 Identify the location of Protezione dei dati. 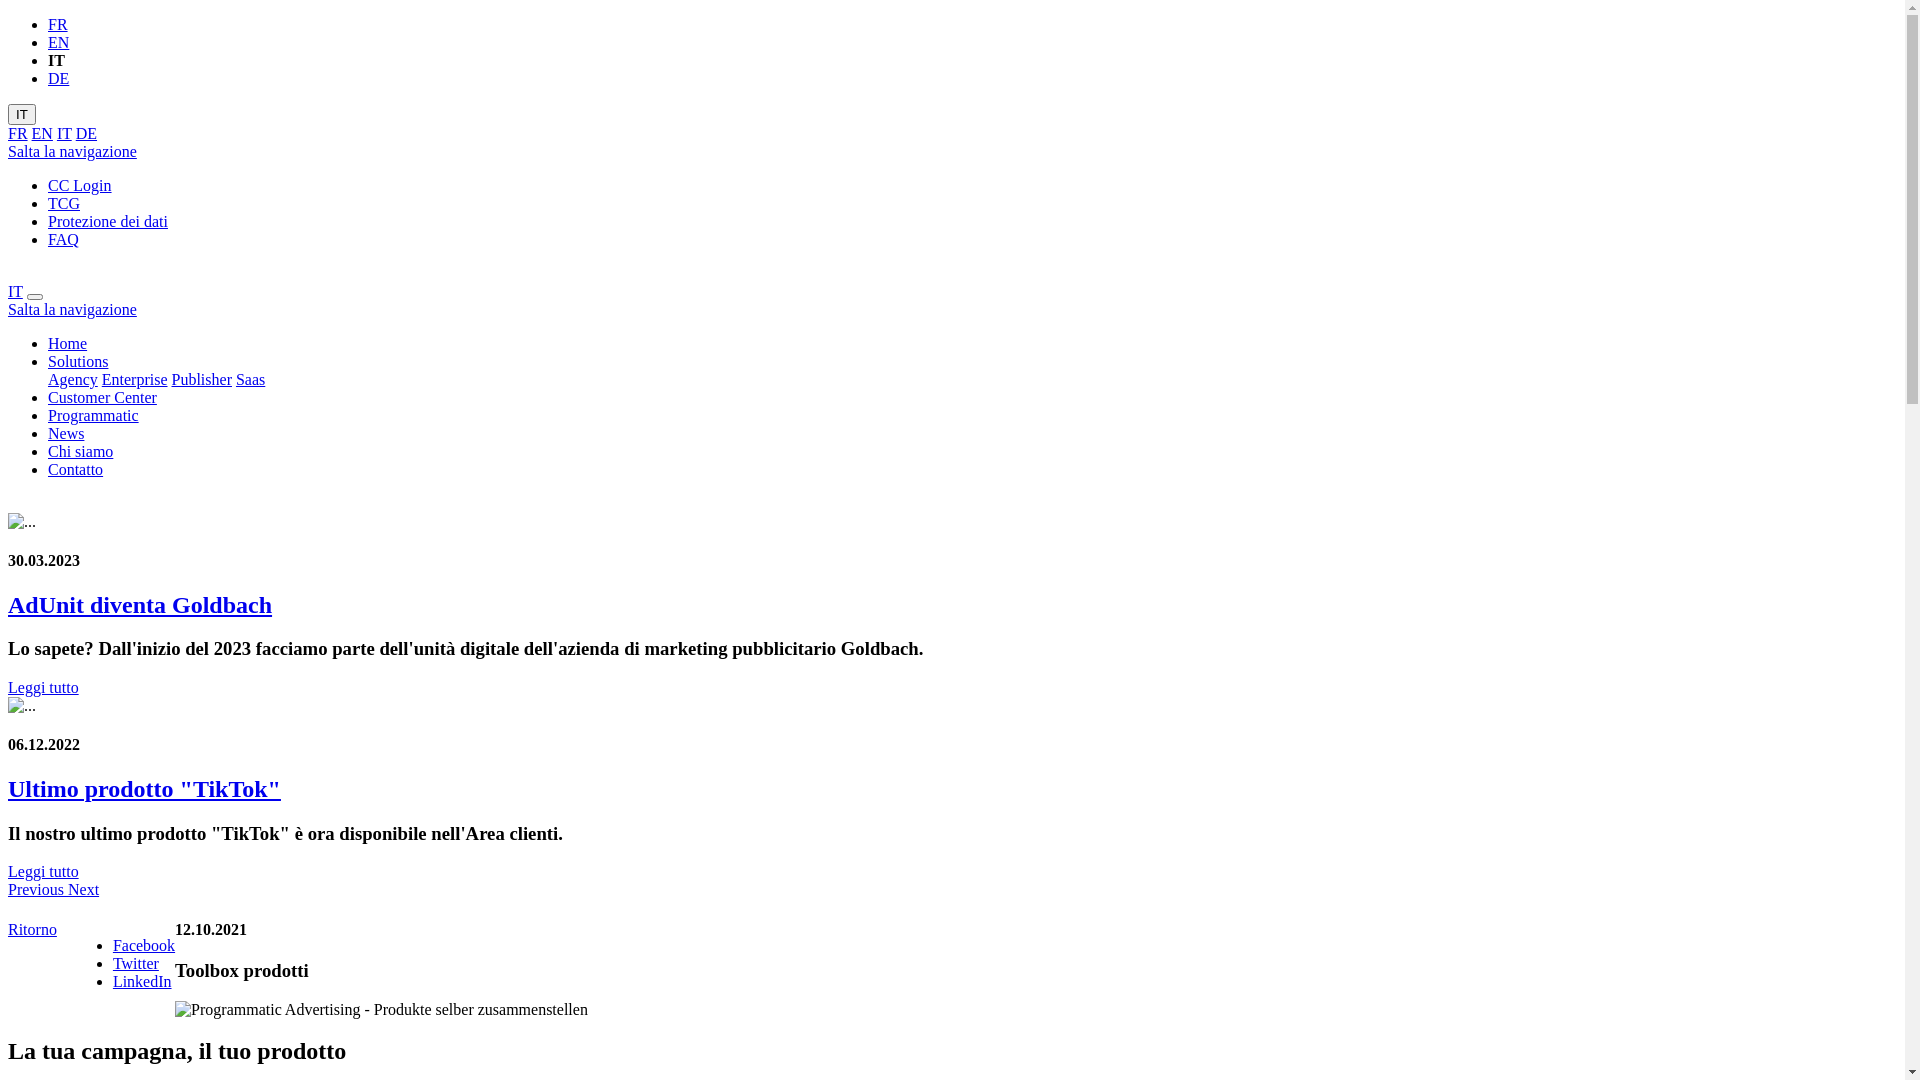
(108, 222).